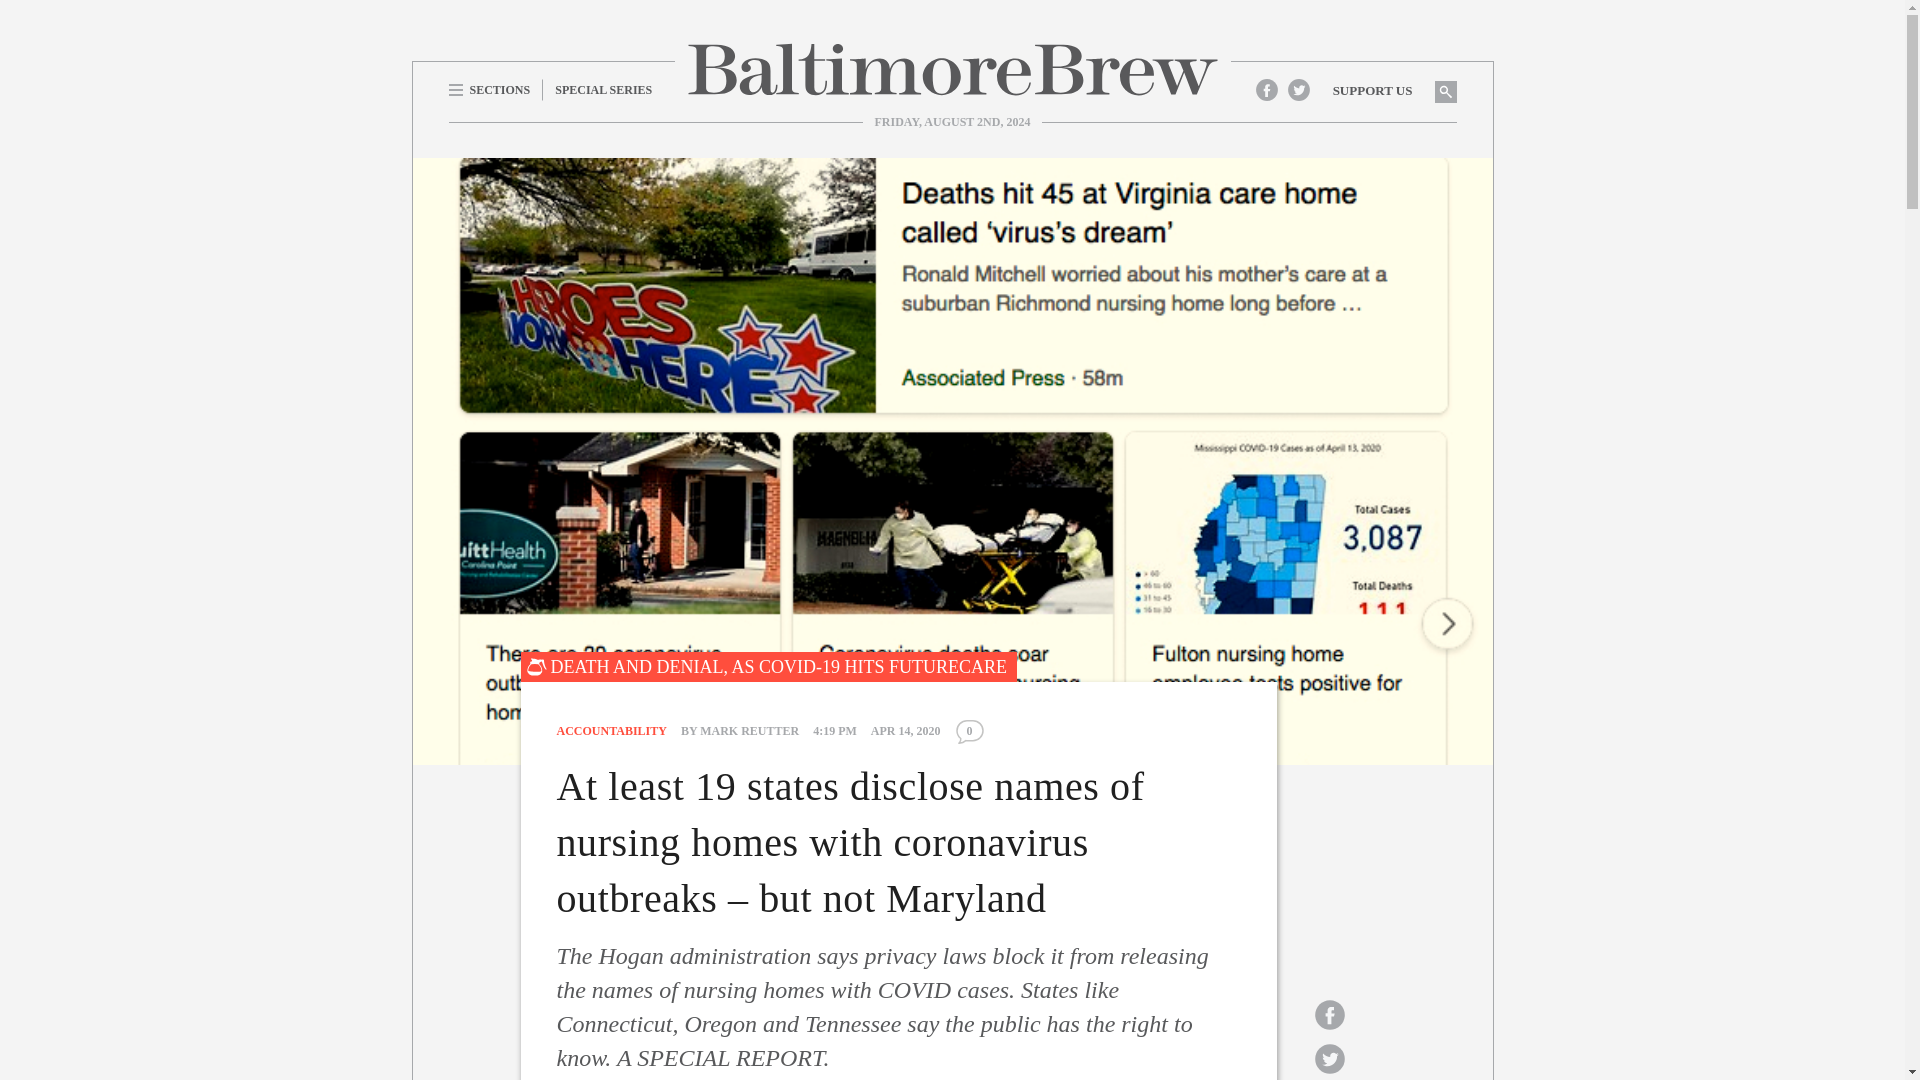 The image size is (1920, 1080). What do you see at coordinates (969, 732) in the screenshot?
I see `0` at bounding box center [969, 732].